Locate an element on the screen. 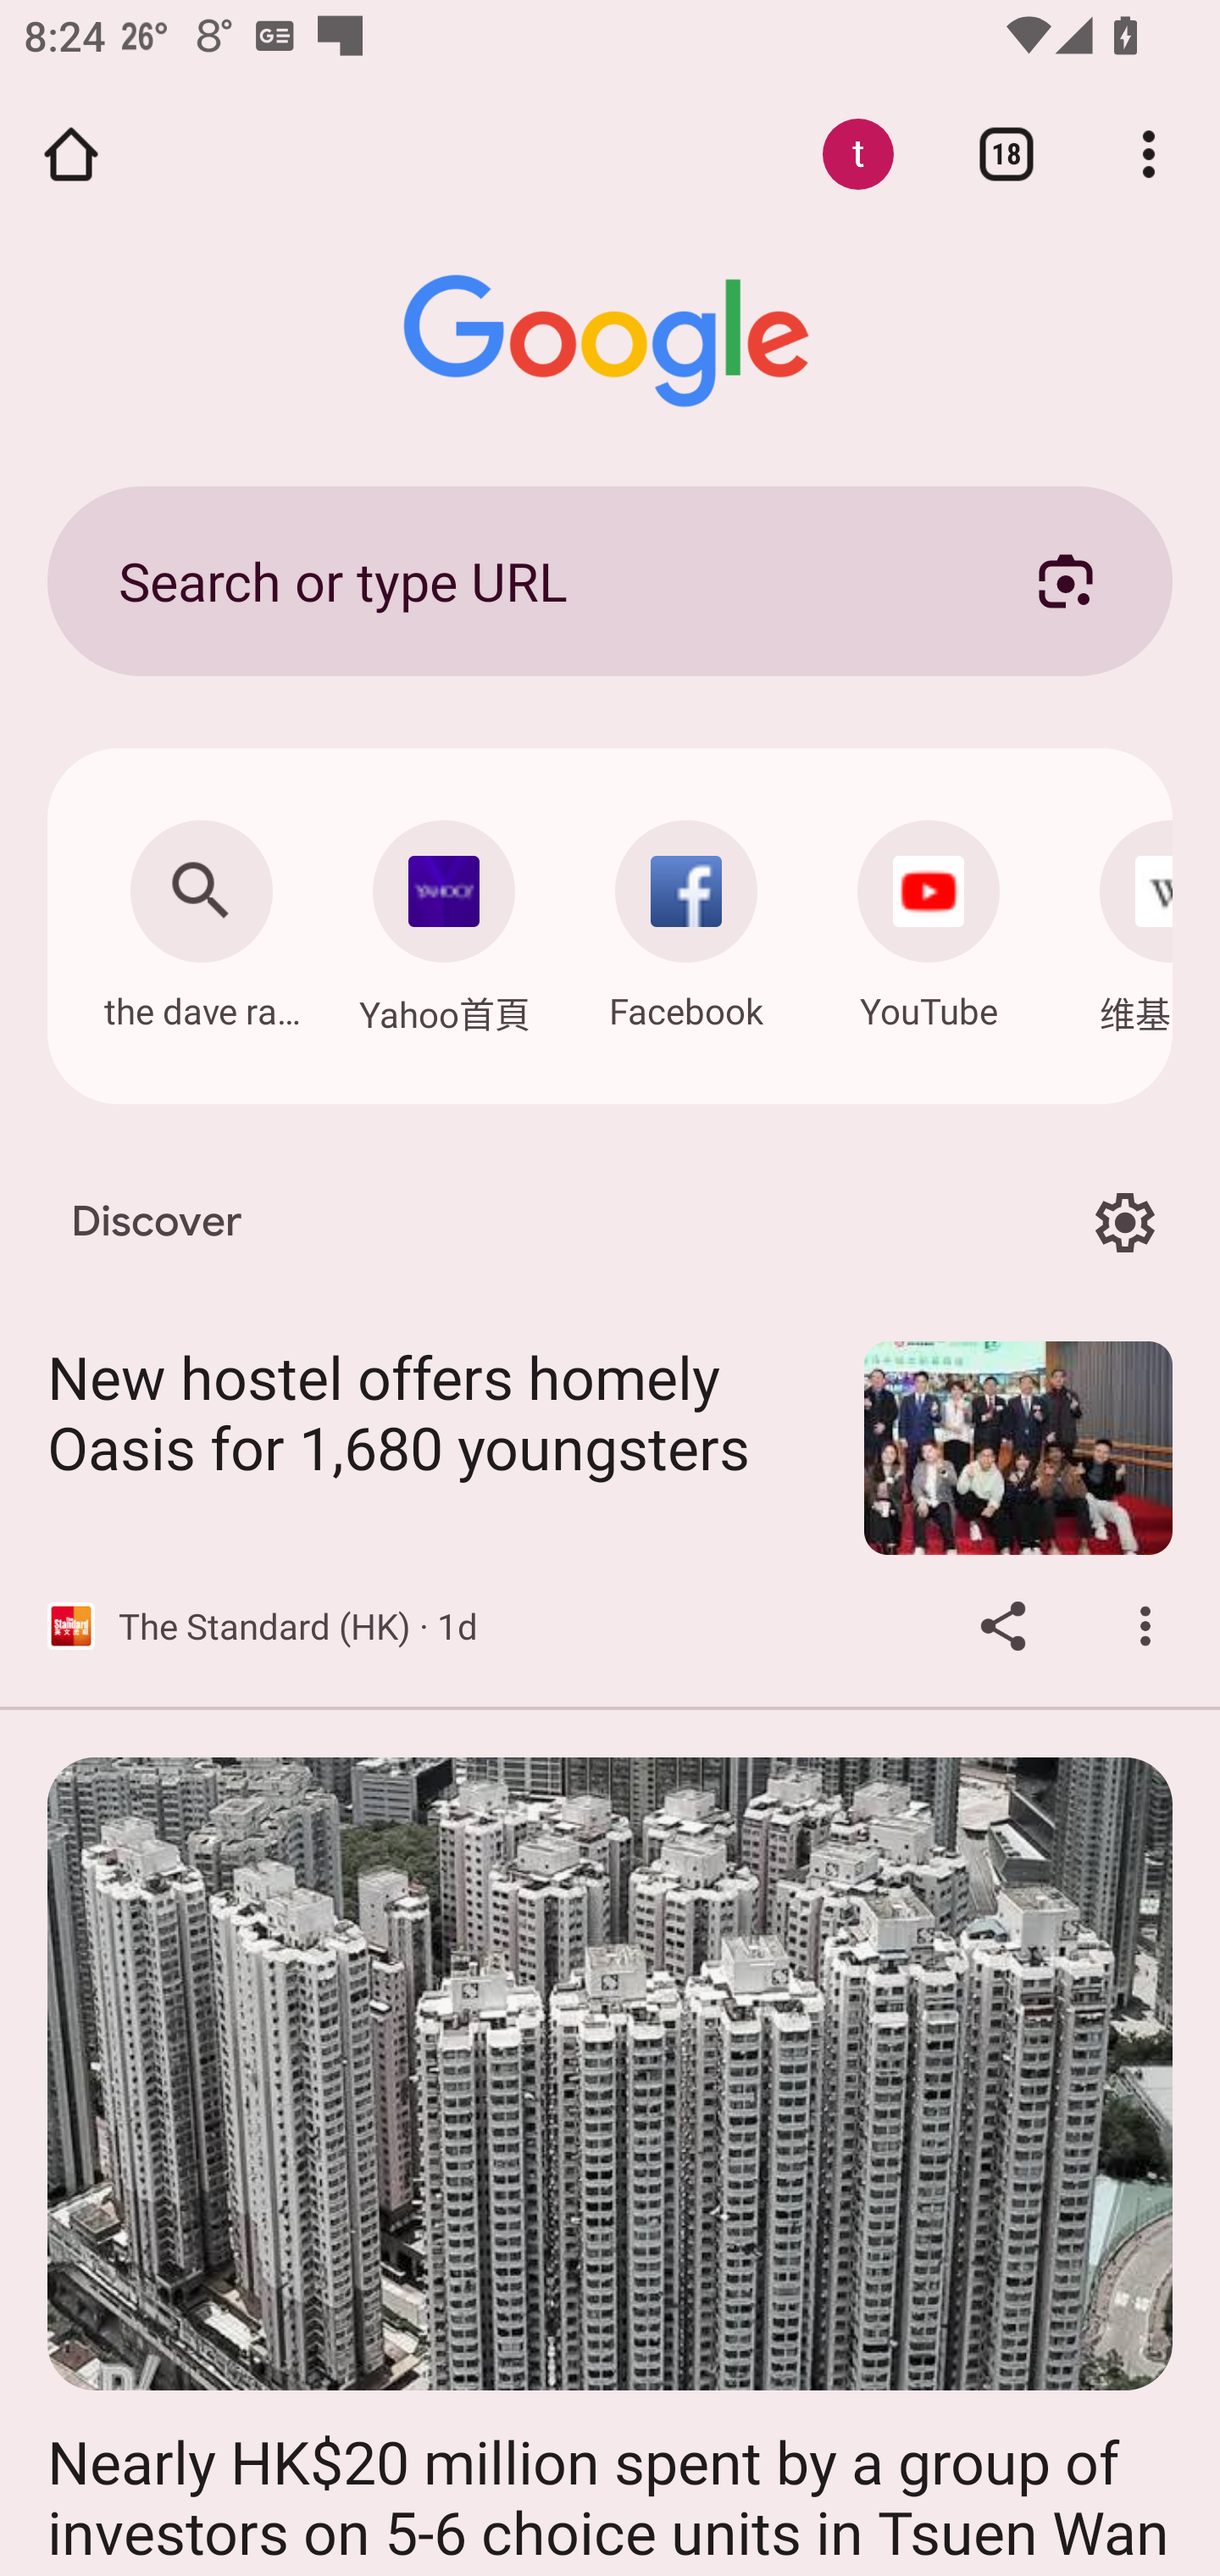 The image size is (1220, 2576). Navigate: YouTube: m.youtube.com YouTube is located at coordinates (929, 917).